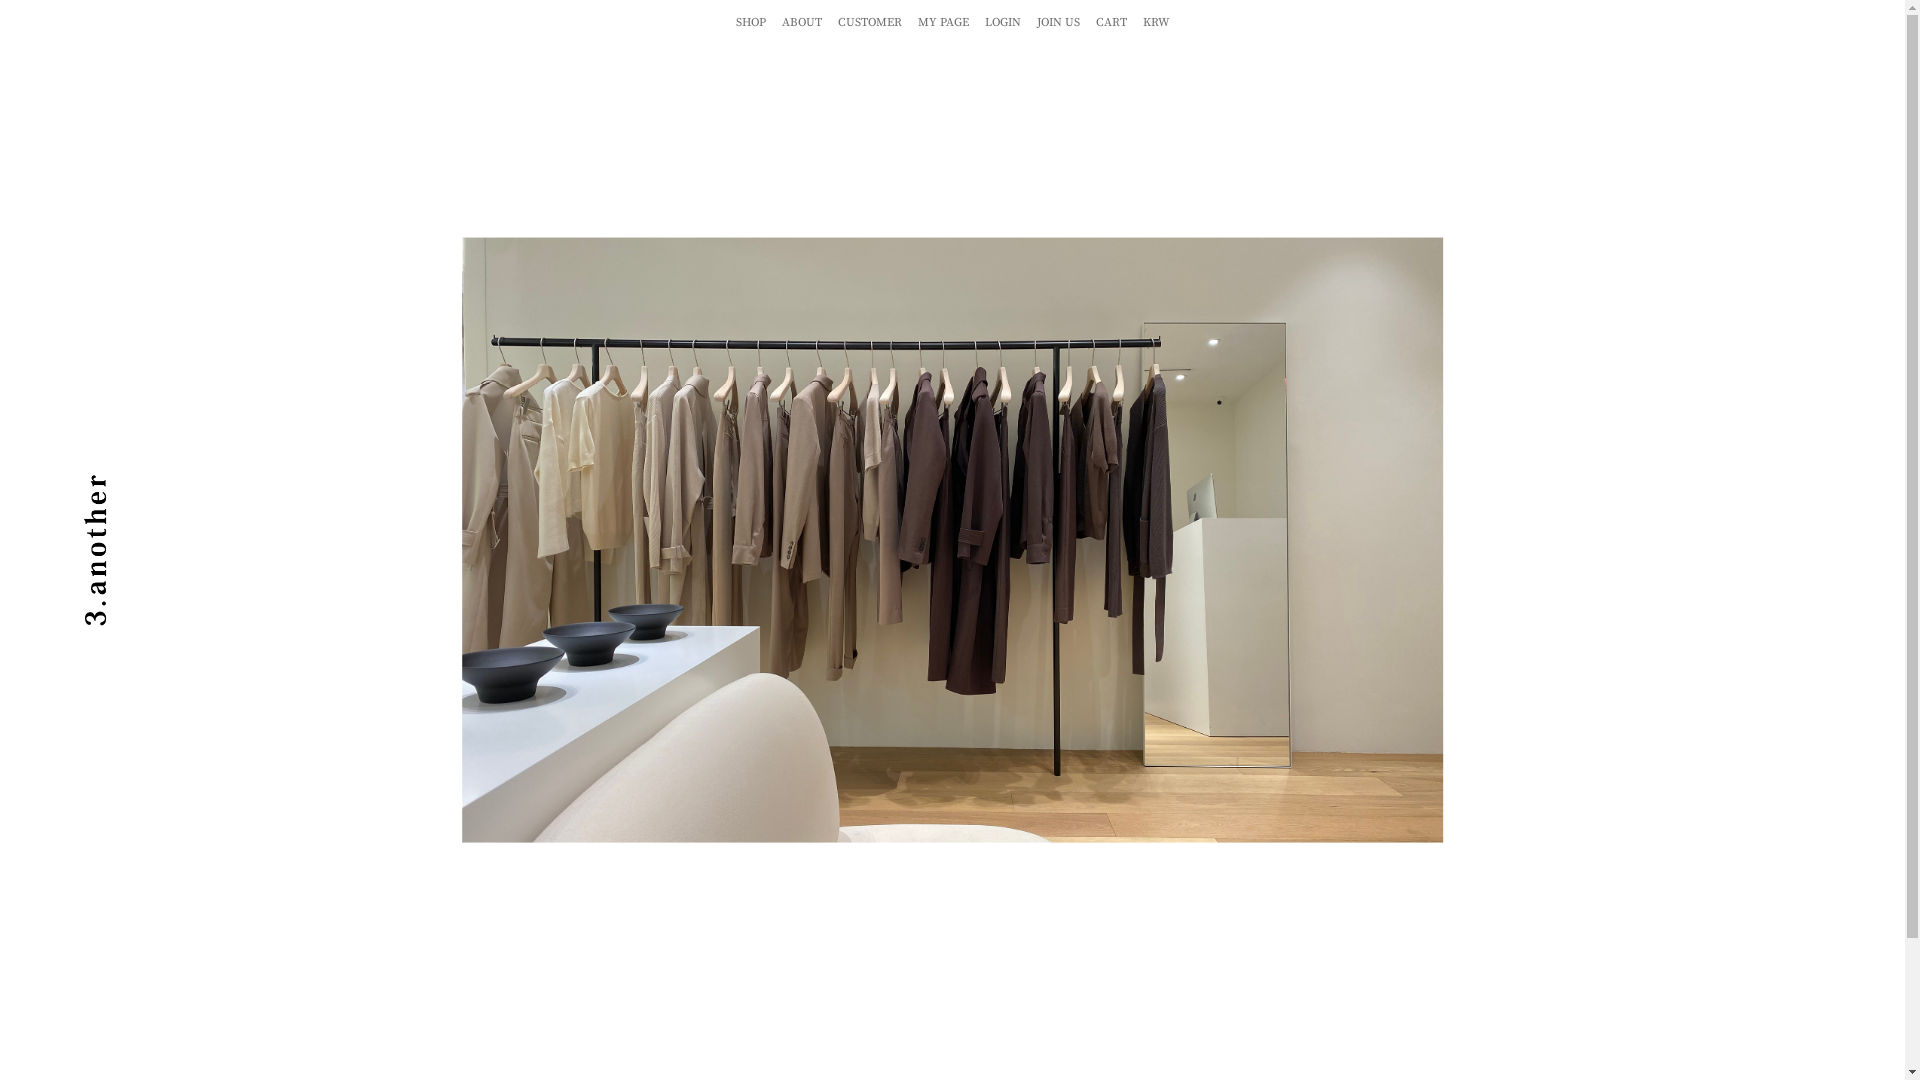 Image resolution: width=1920 pixels, height=1080 pixels. I want to click on KRW, so click(1156, 22).